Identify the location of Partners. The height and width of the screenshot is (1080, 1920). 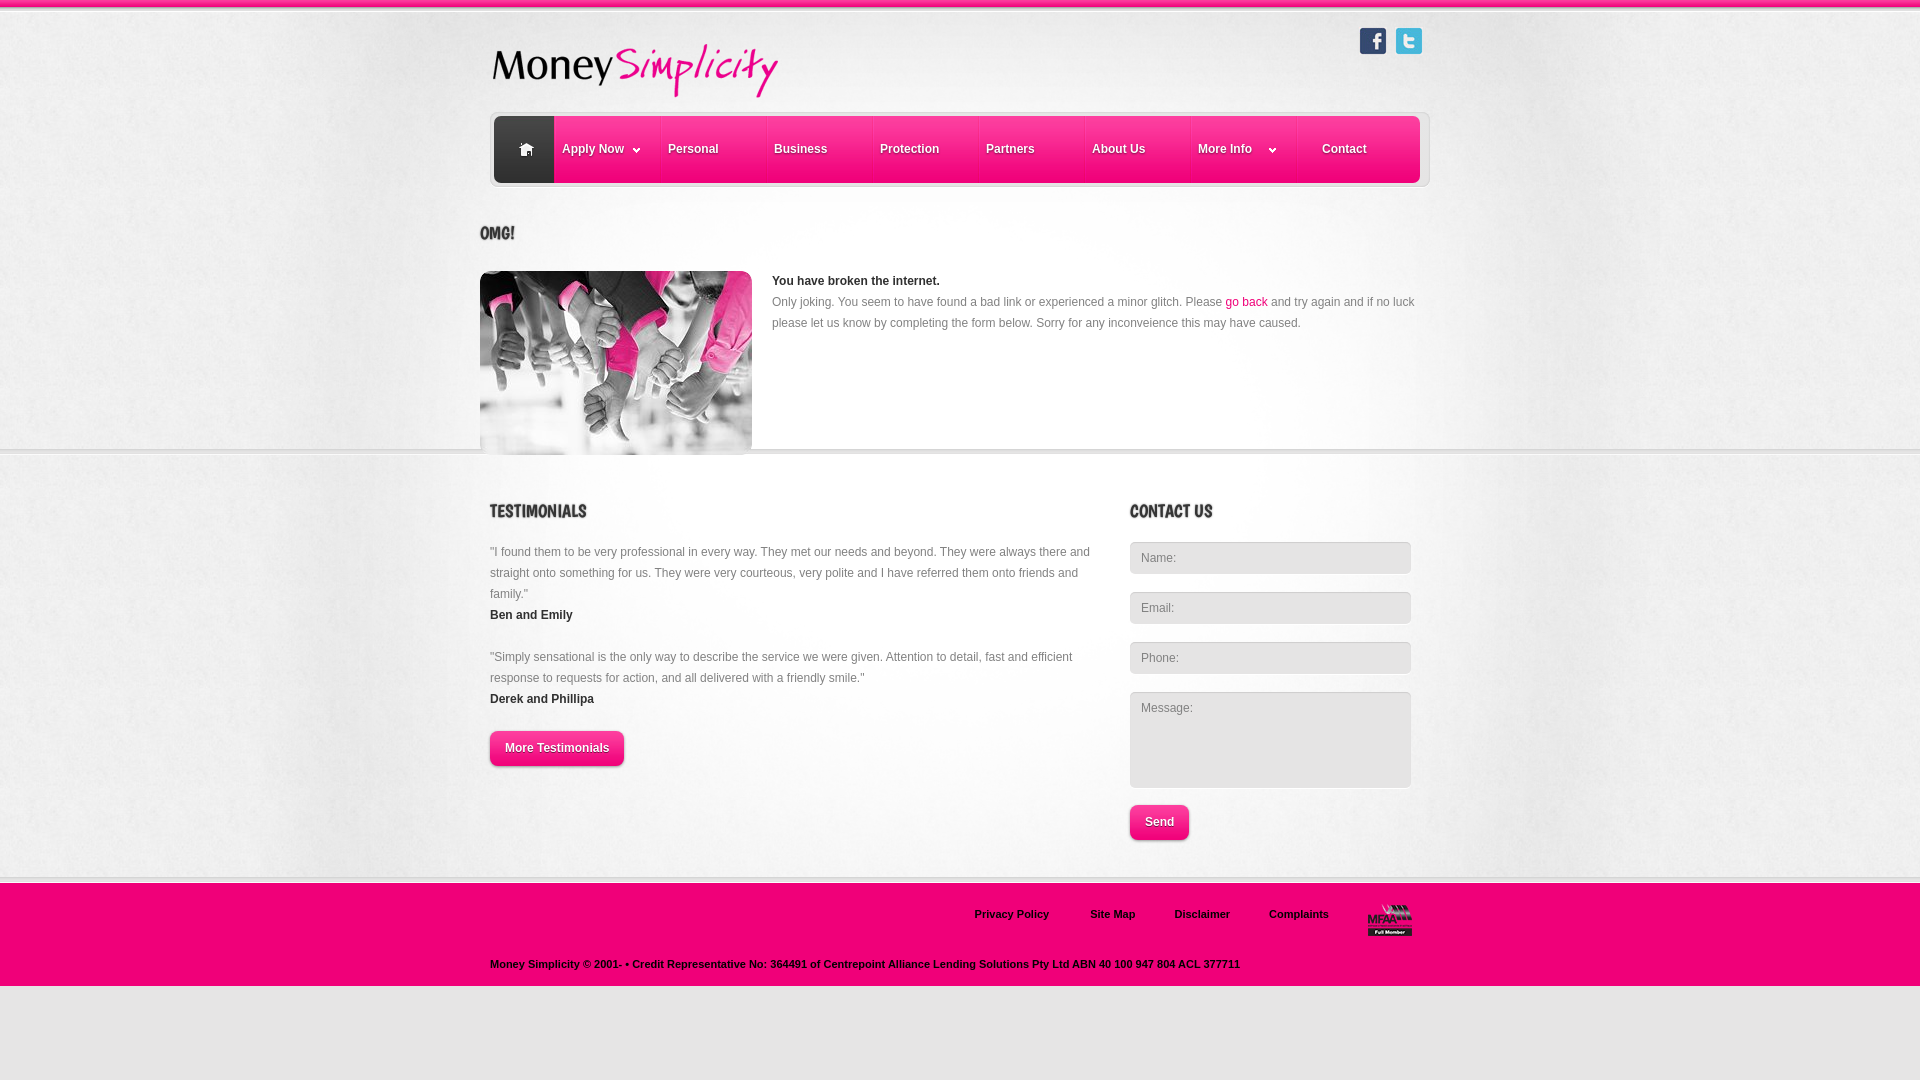
(1032, 150).